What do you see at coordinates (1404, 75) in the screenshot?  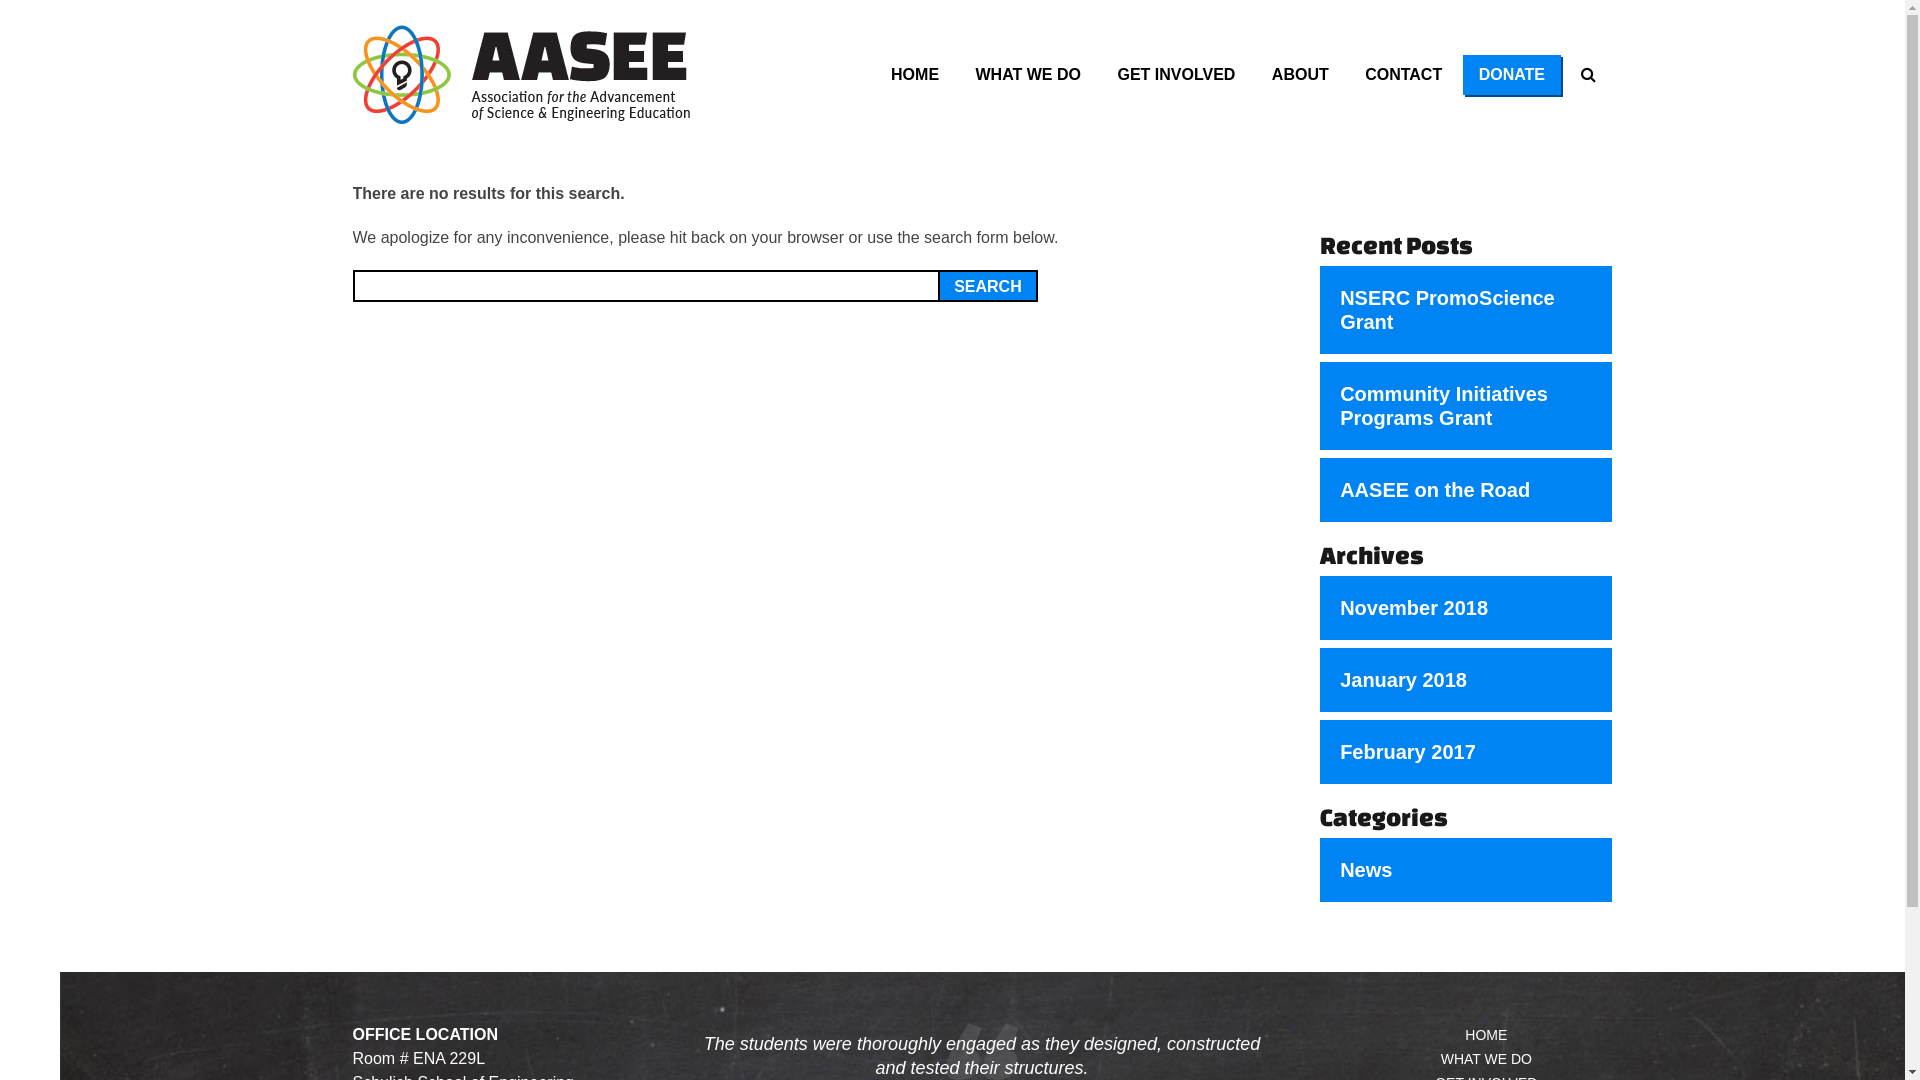 I see `CONTACT` at bounding box center [1404, 75].